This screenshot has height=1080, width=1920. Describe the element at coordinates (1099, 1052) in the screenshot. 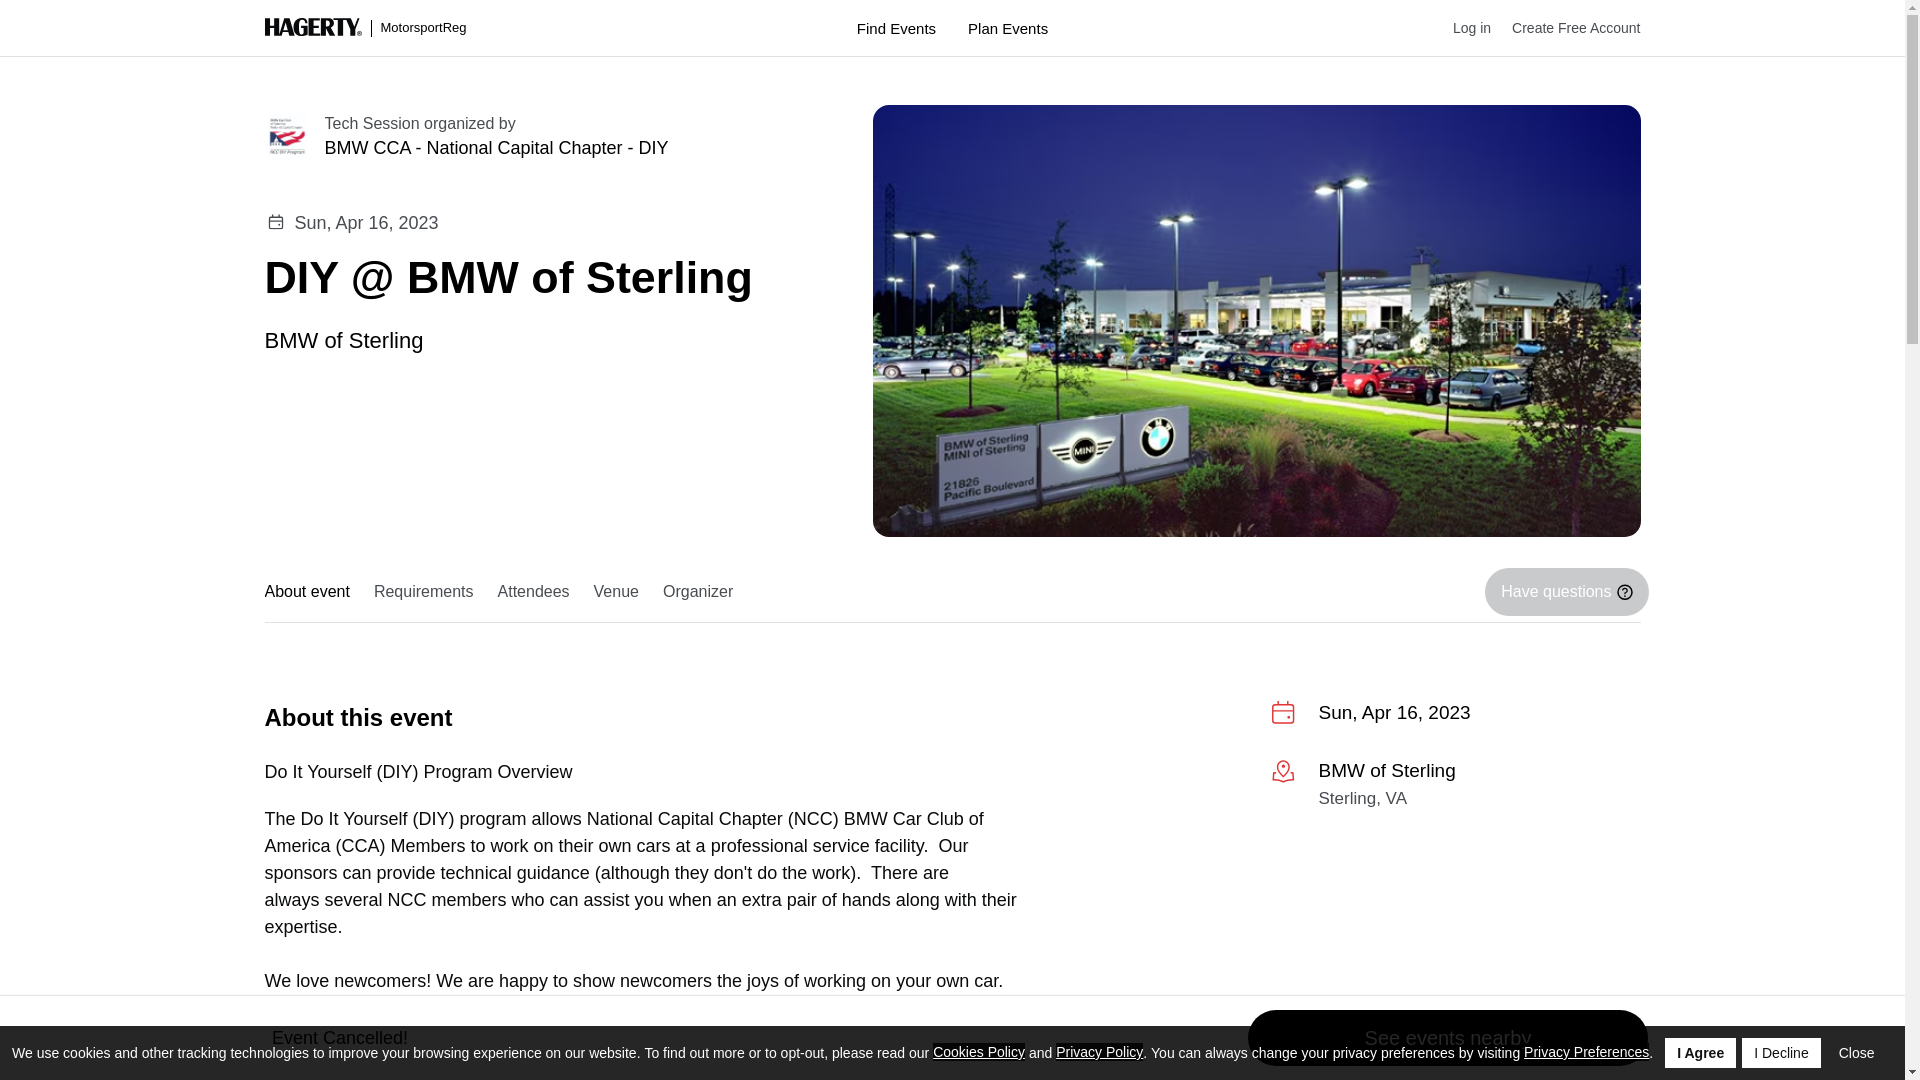

I see `Privacy Policy` at that location.